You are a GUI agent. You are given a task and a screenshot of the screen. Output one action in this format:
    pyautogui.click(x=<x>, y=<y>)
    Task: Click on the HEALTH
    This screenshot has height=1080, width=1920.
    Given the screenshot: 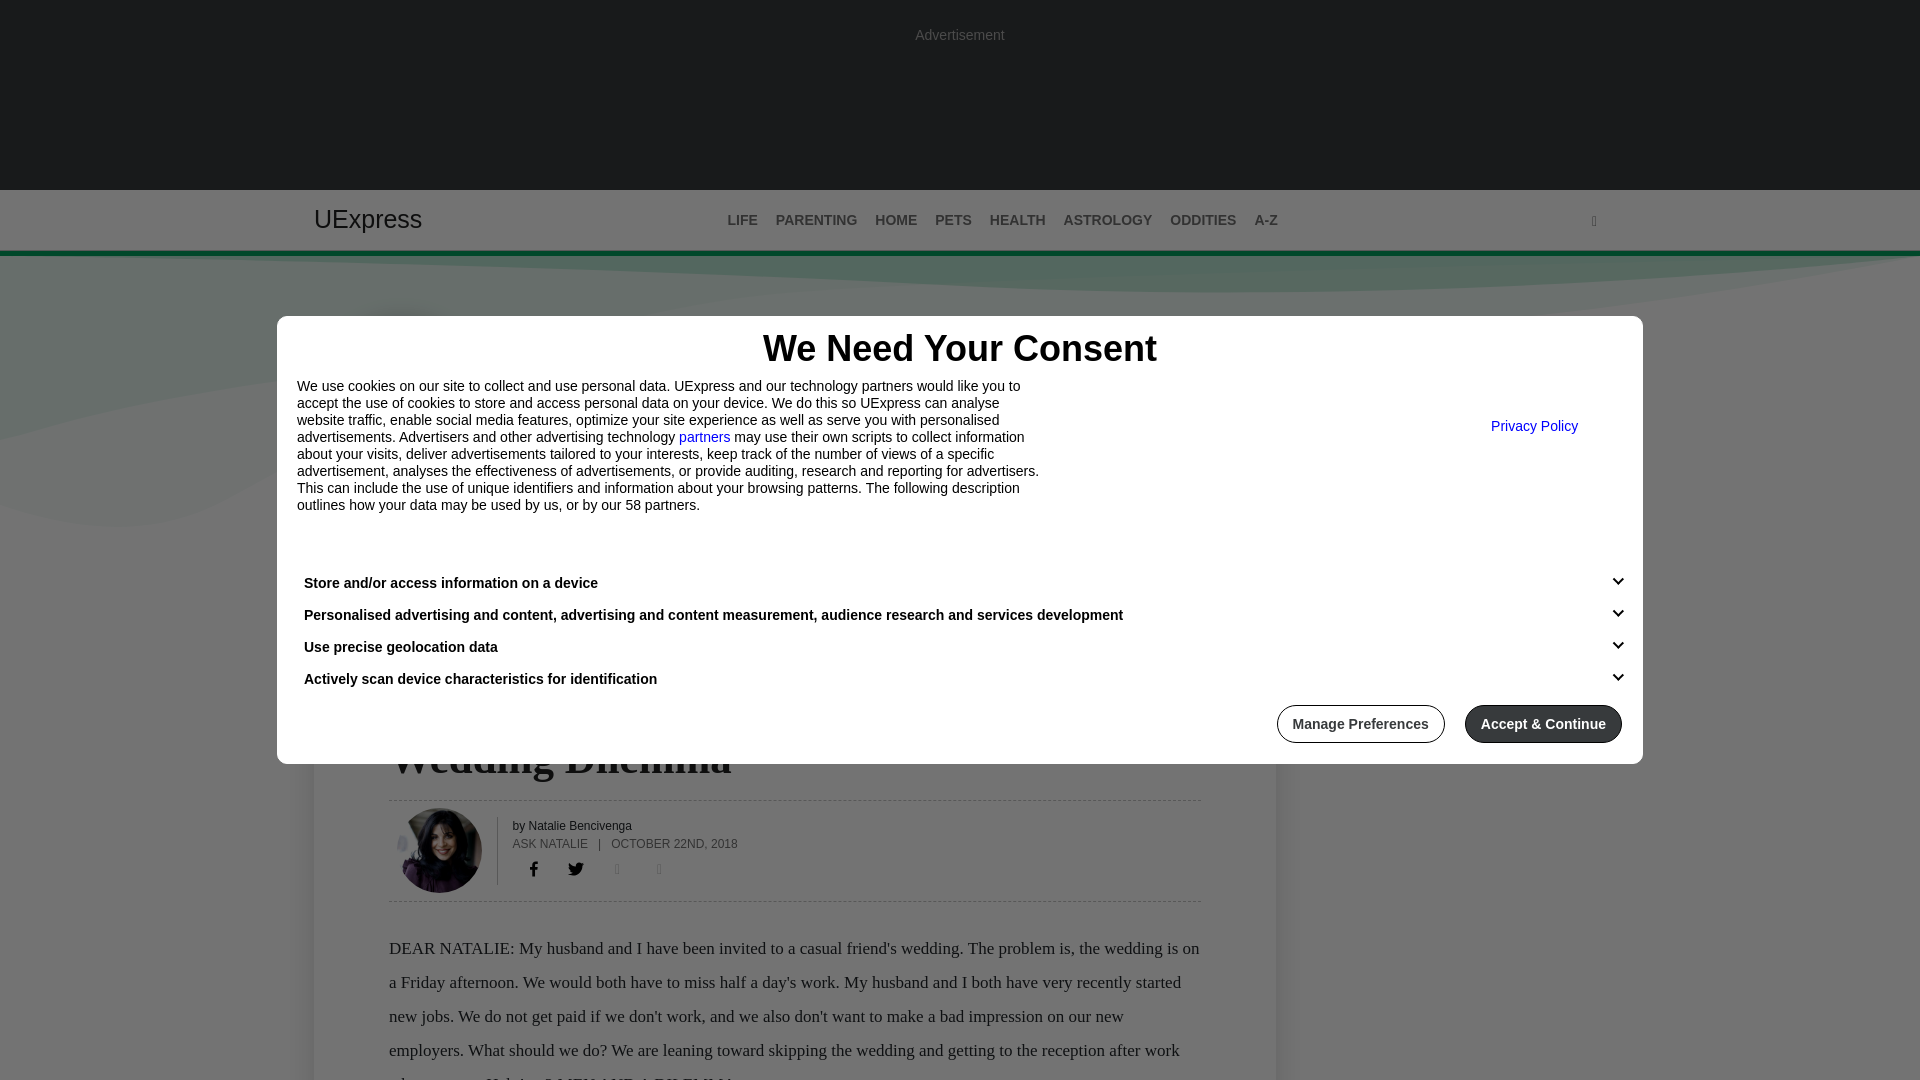 What is the action you would take?
    pyautogui.click(x=1018, y=220)
    